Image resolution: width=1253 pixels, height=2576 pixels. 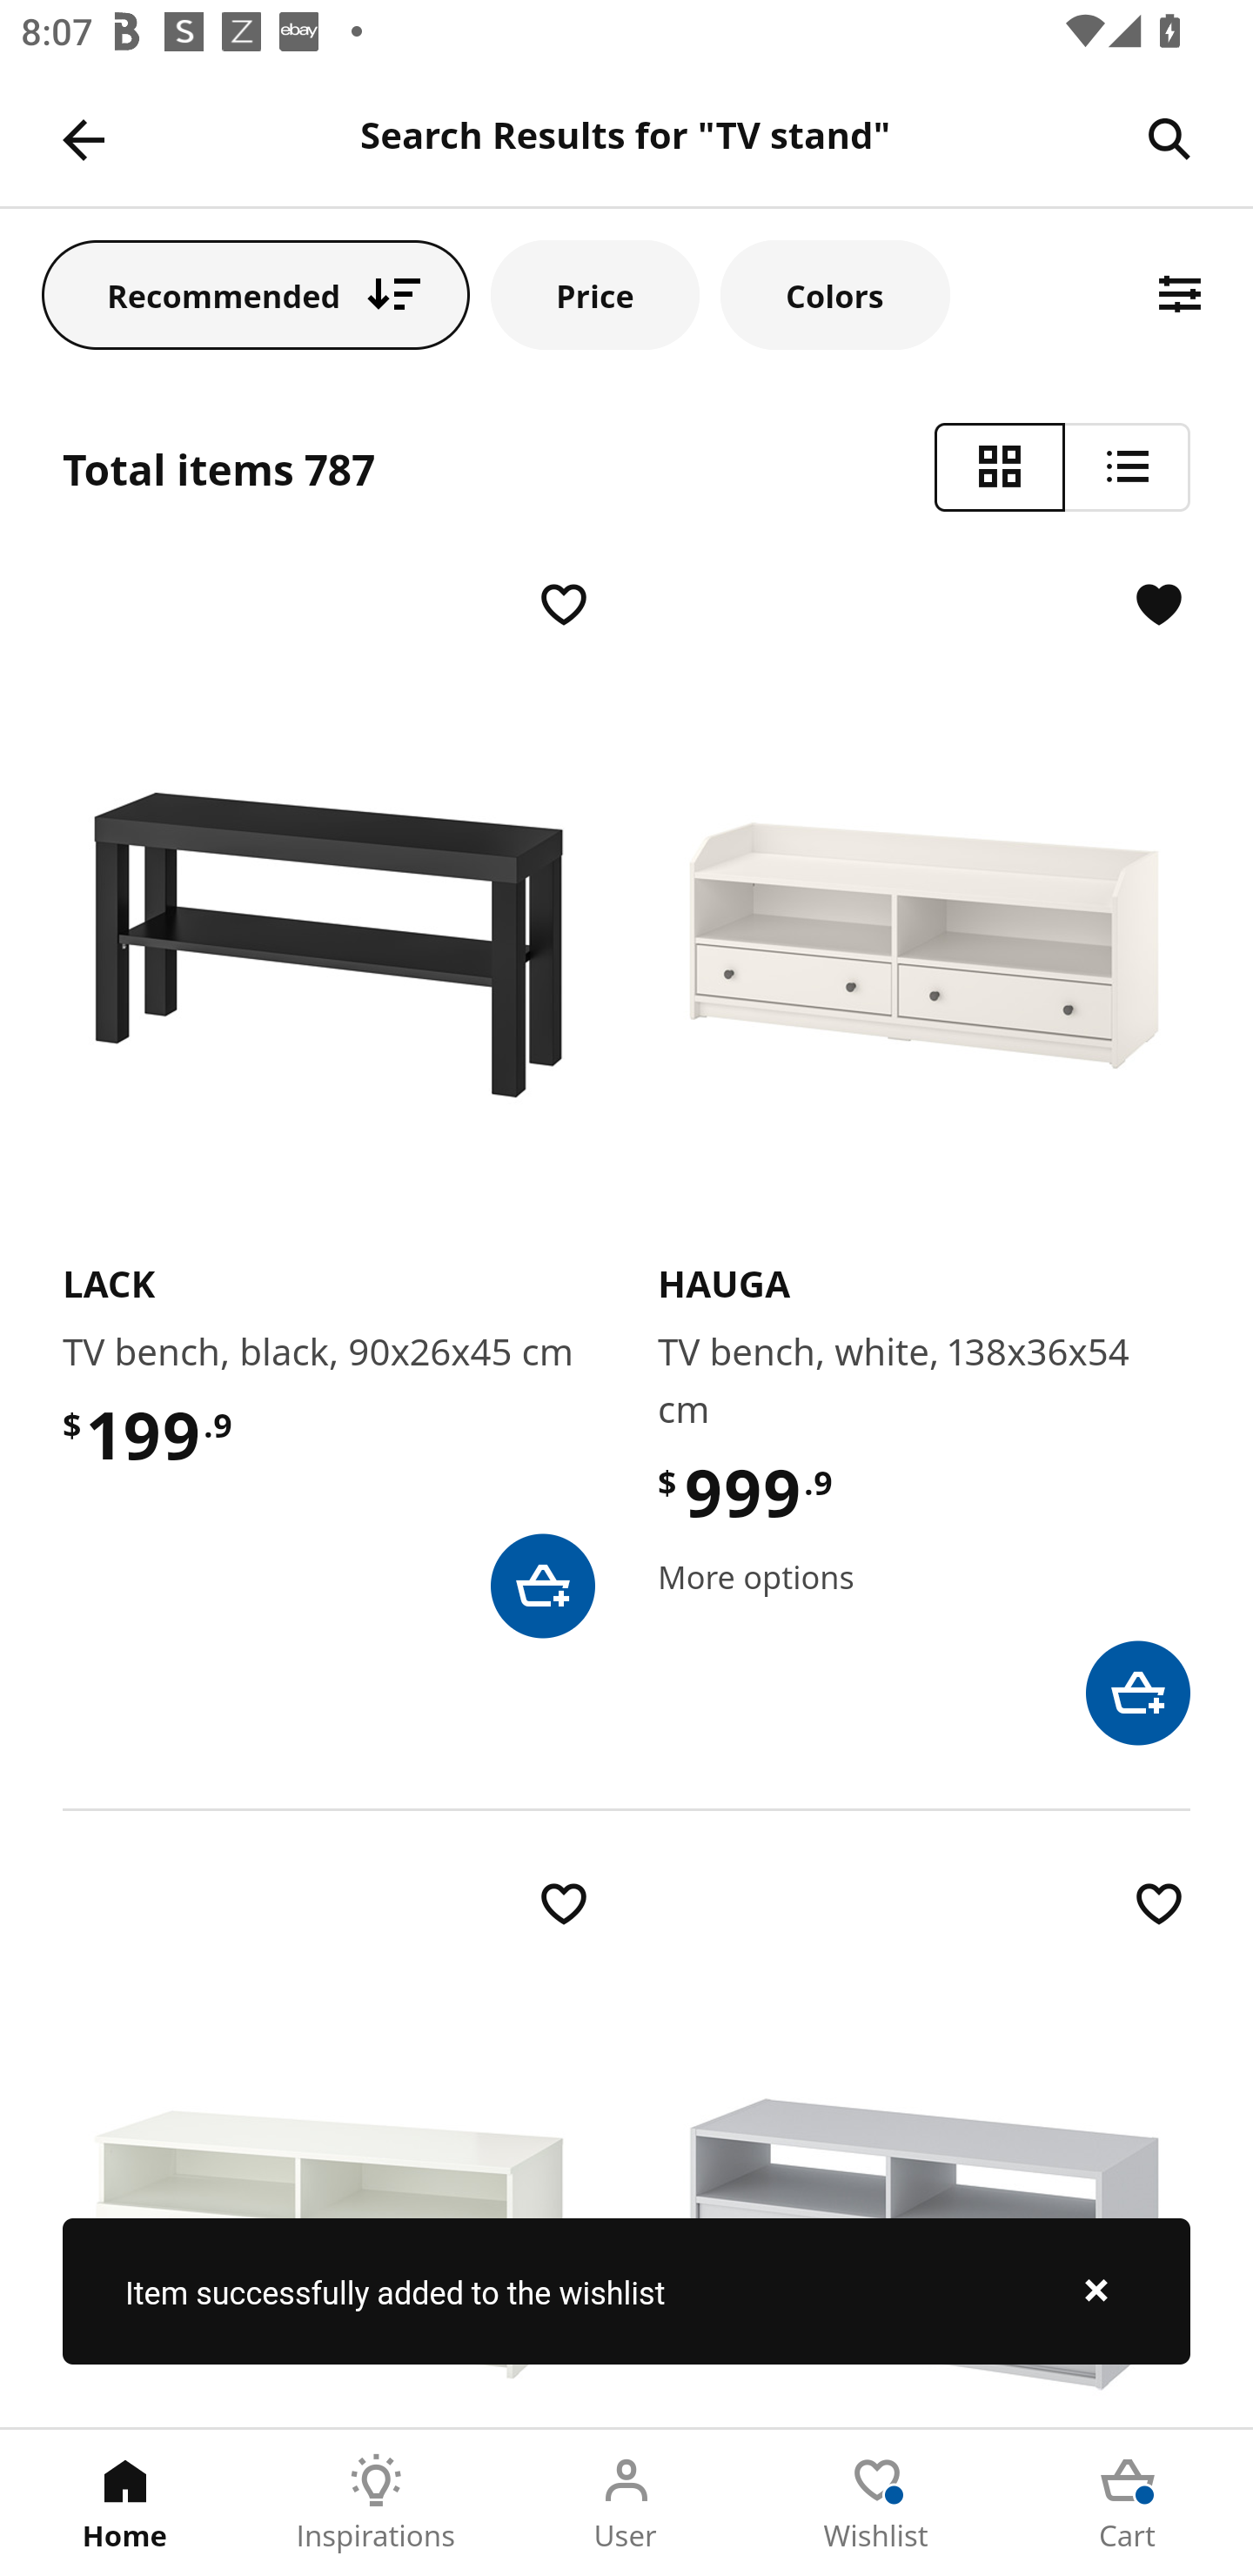 What do you see at coordinates (834, 294) in the screenshot?
I see `Colors` at bounding box center [834, 294].